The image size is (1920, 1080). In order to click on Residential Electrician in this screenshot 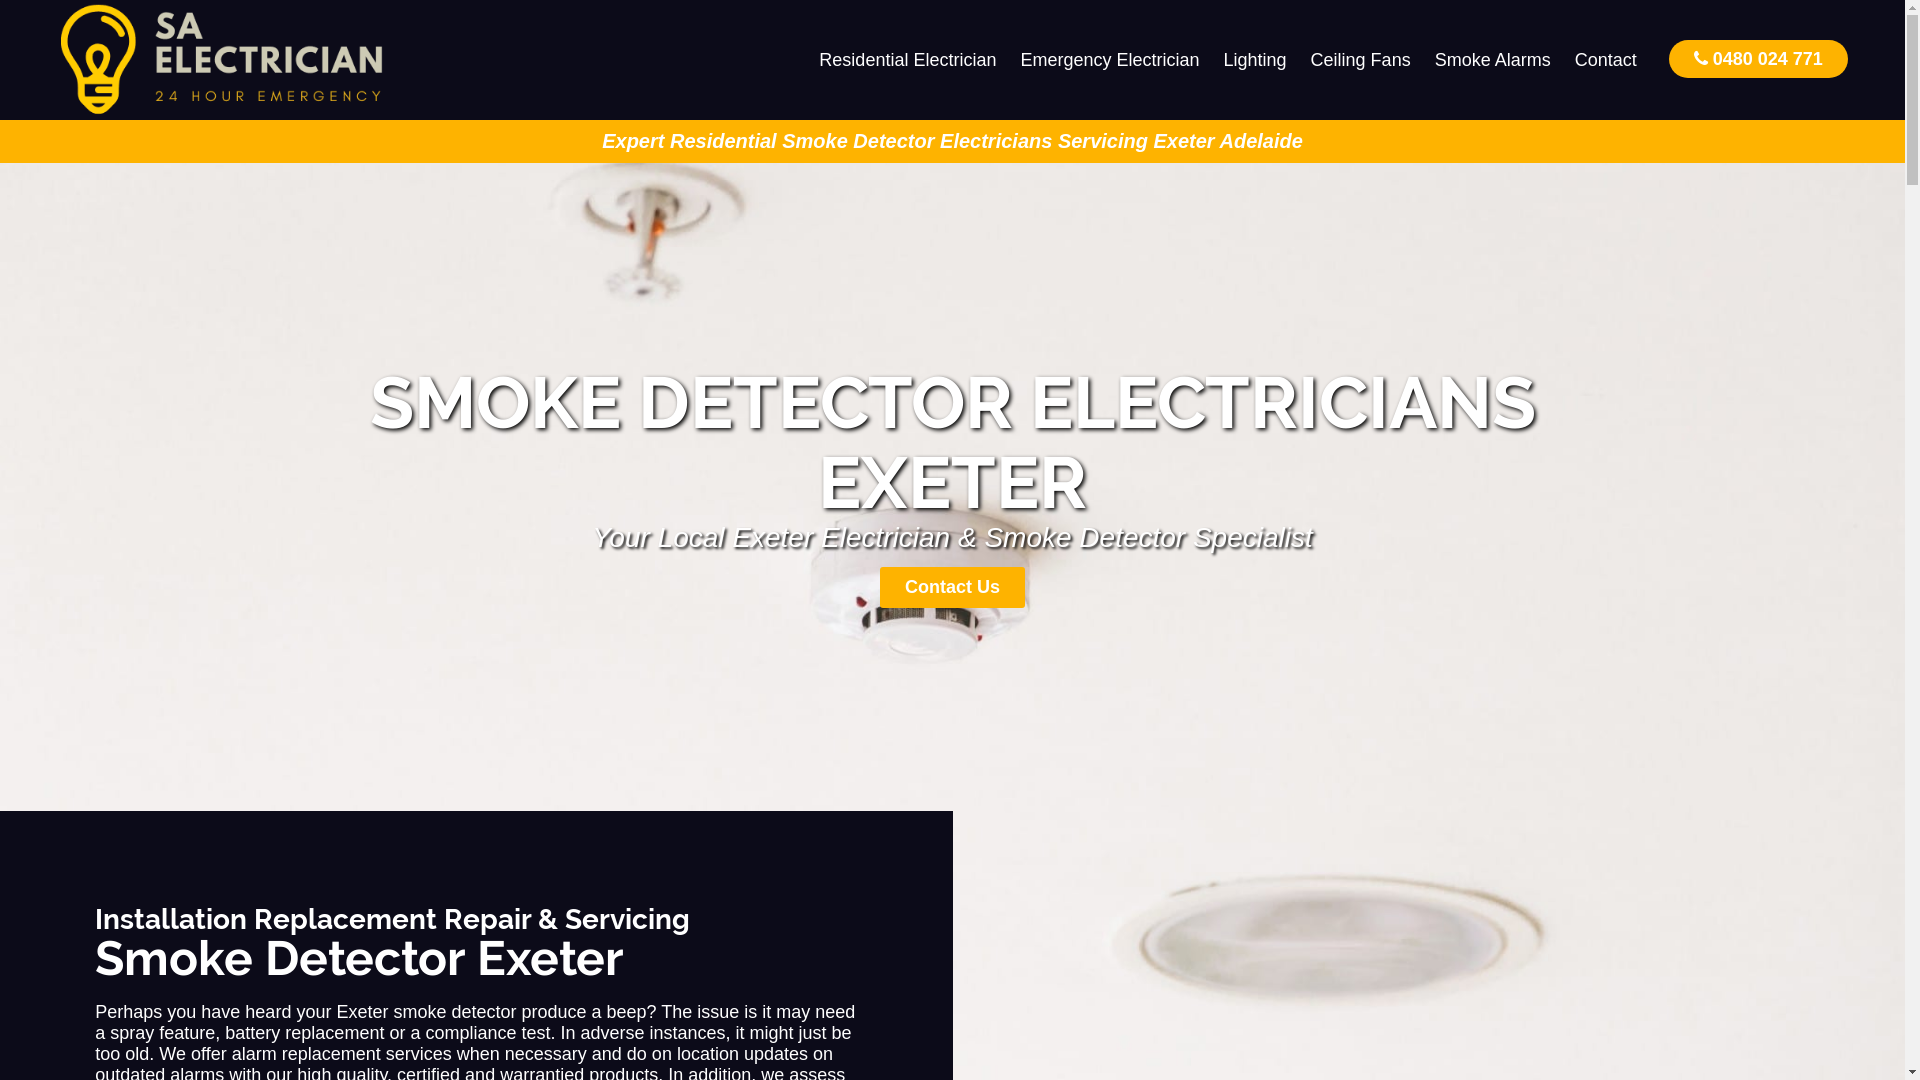, I will do `click(908, 60)`.